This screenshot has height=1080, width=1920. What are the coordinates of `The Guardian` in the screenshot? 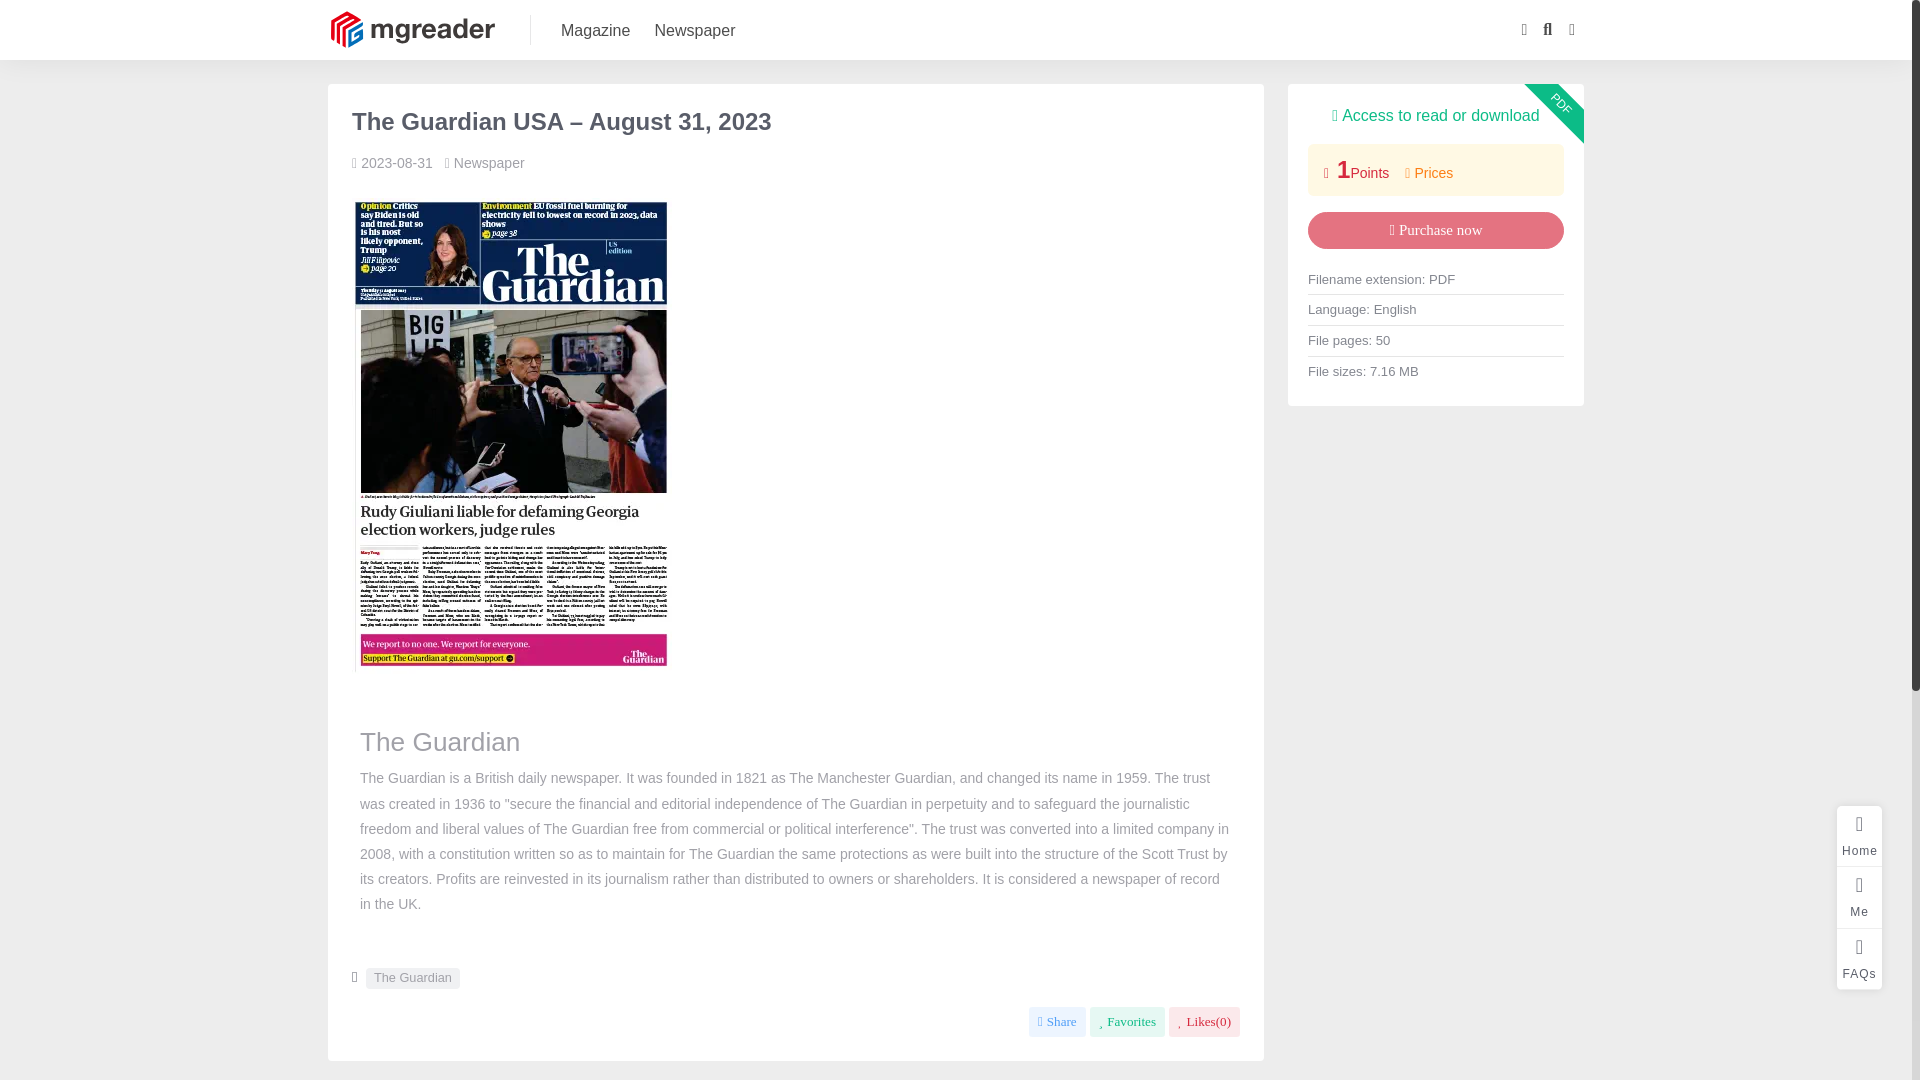 It's located at (413, 978).